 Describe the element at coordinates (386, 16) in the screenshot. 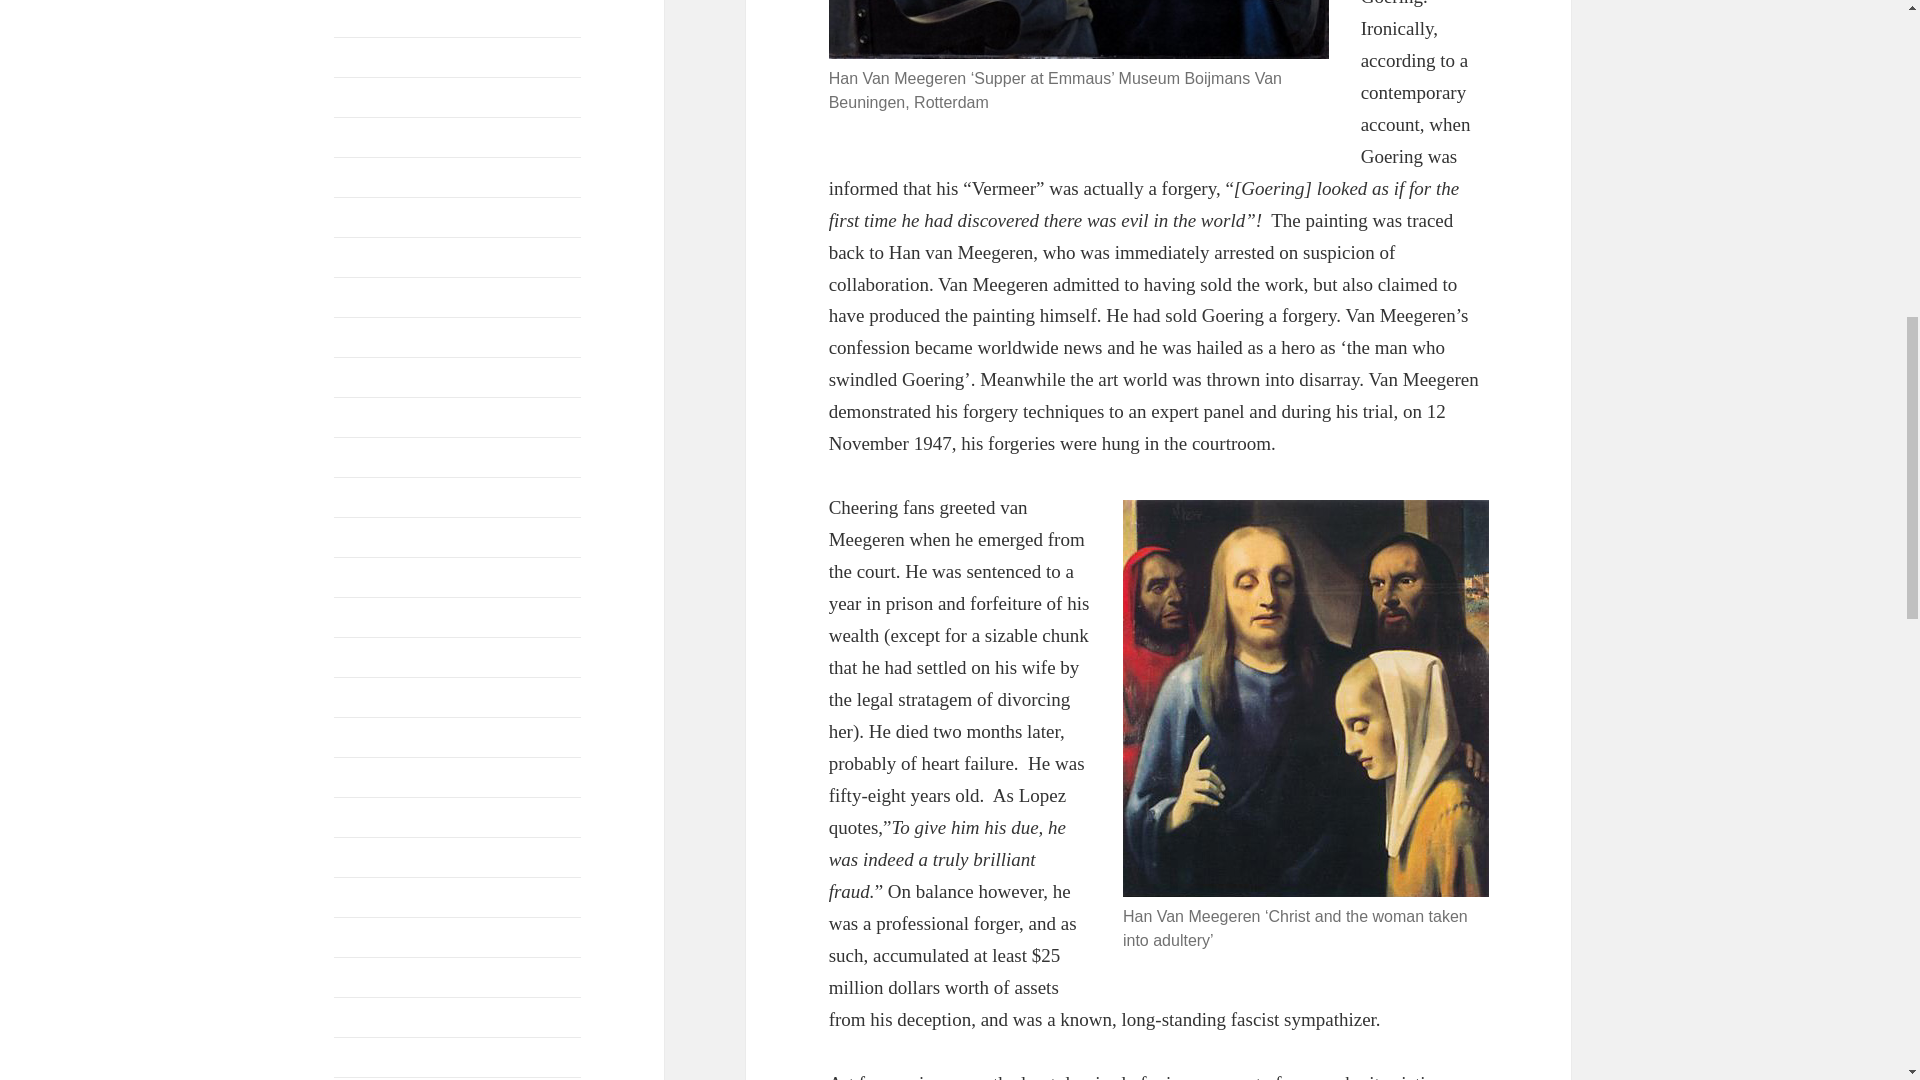

I see `November 2015` at that location.